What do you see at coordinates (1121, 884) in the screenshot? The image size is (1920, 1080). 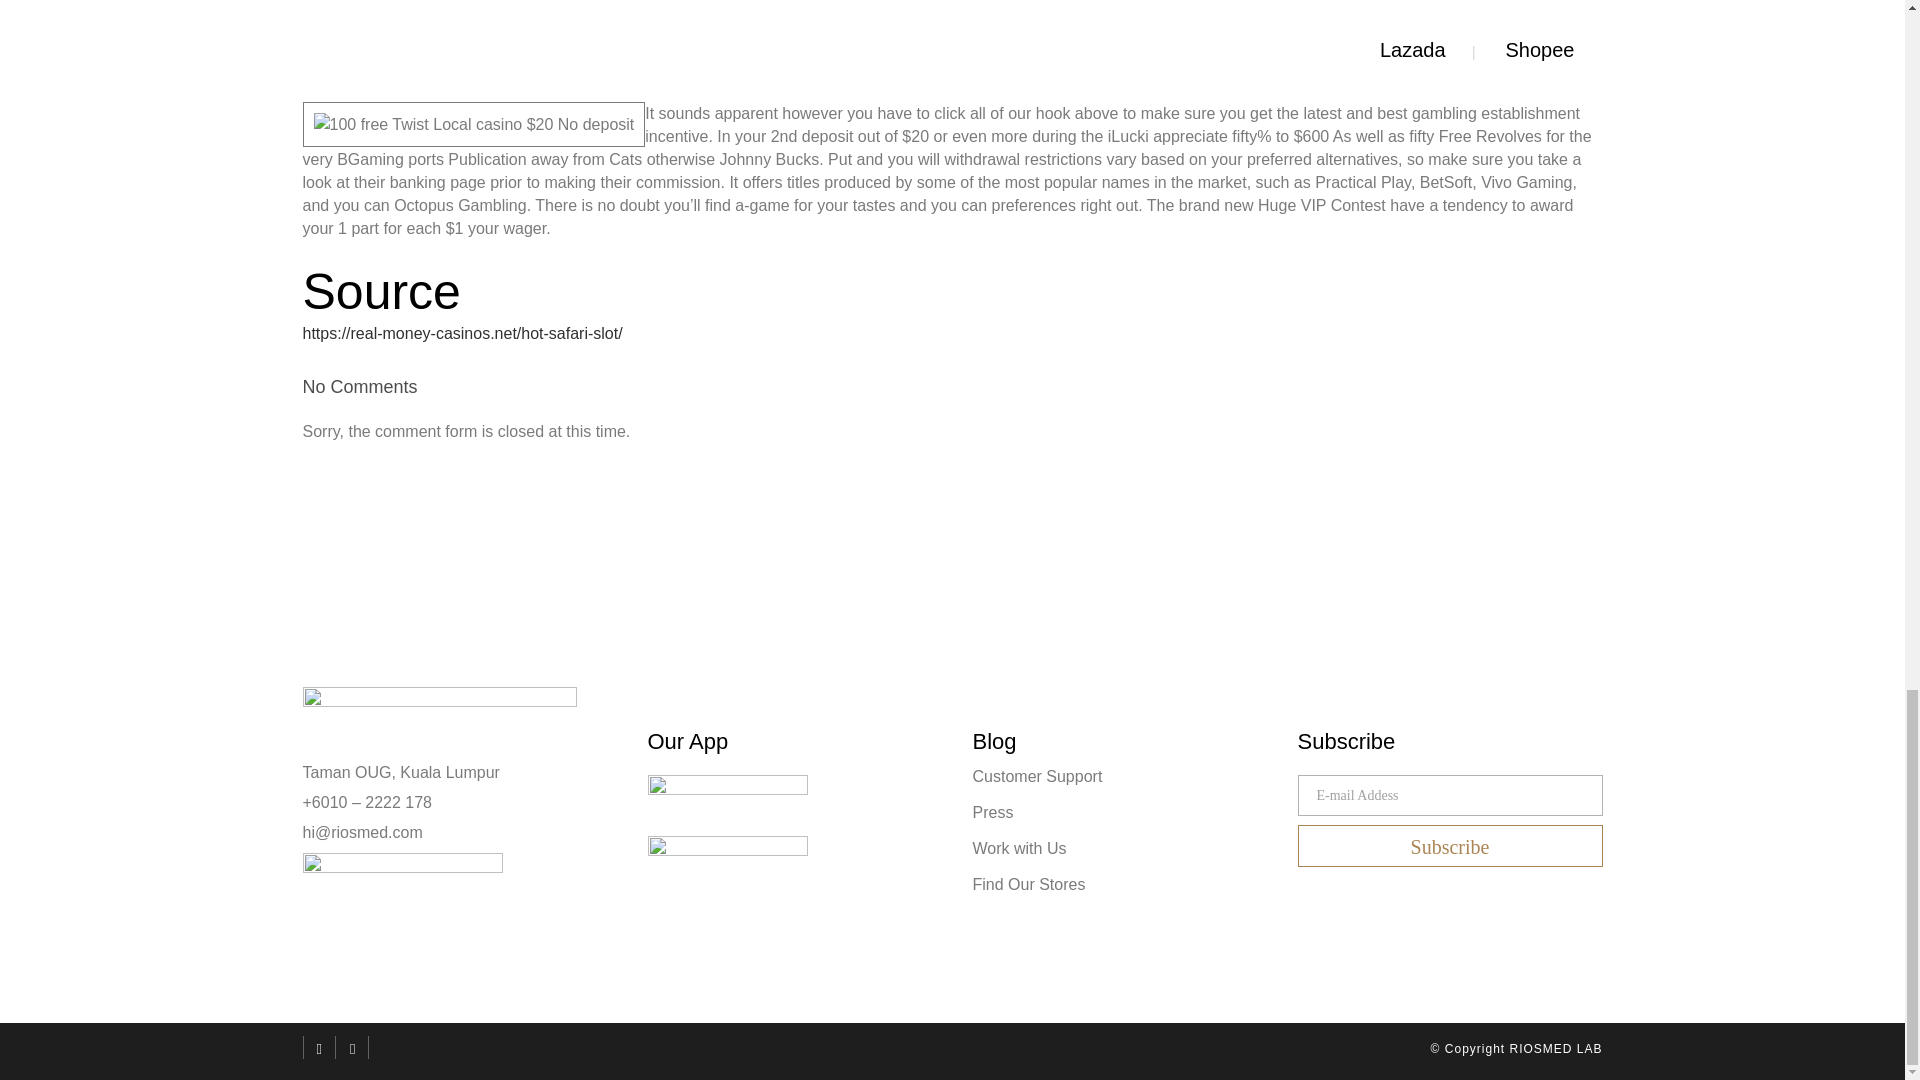 I see `Find Our Stores` at bounding box center [1121, 884].